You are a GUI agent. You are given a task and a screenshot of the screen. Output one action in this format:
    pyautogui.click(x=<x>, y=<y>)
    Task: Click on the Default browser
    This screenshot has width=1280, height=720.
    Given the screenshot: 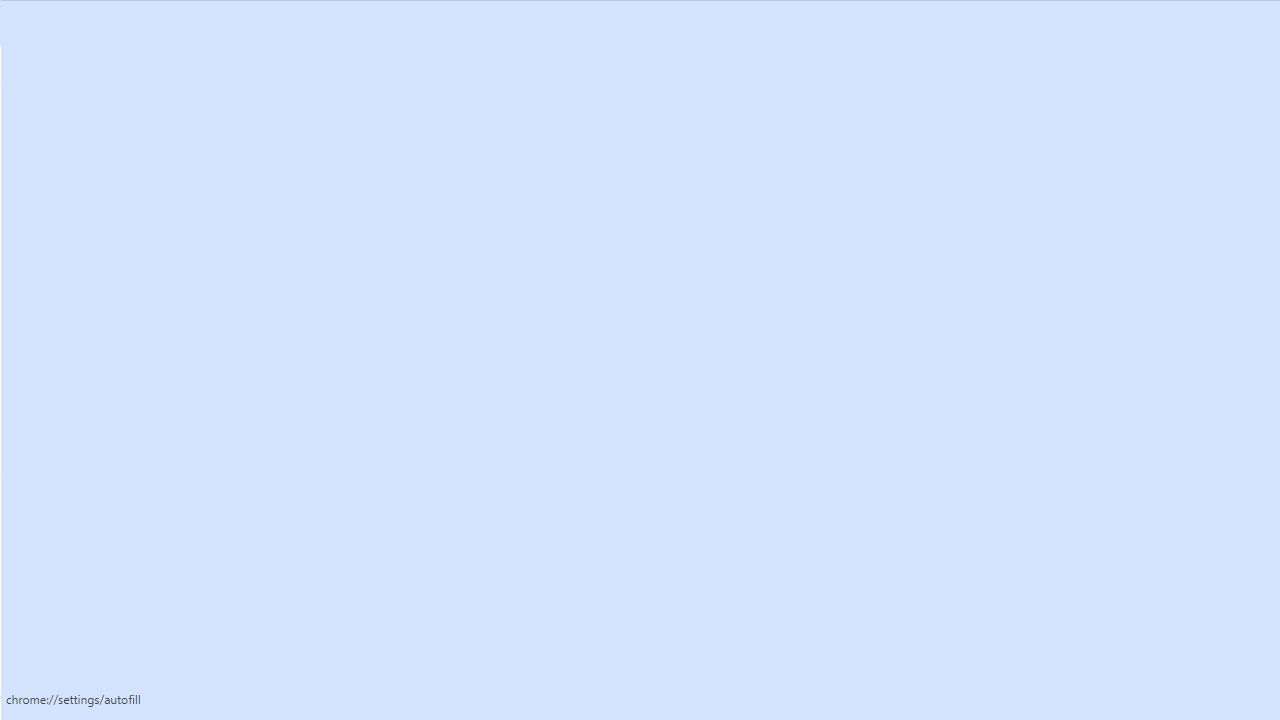 What is the action you would take?
    pyautogui.click(x=124, y=410)
    